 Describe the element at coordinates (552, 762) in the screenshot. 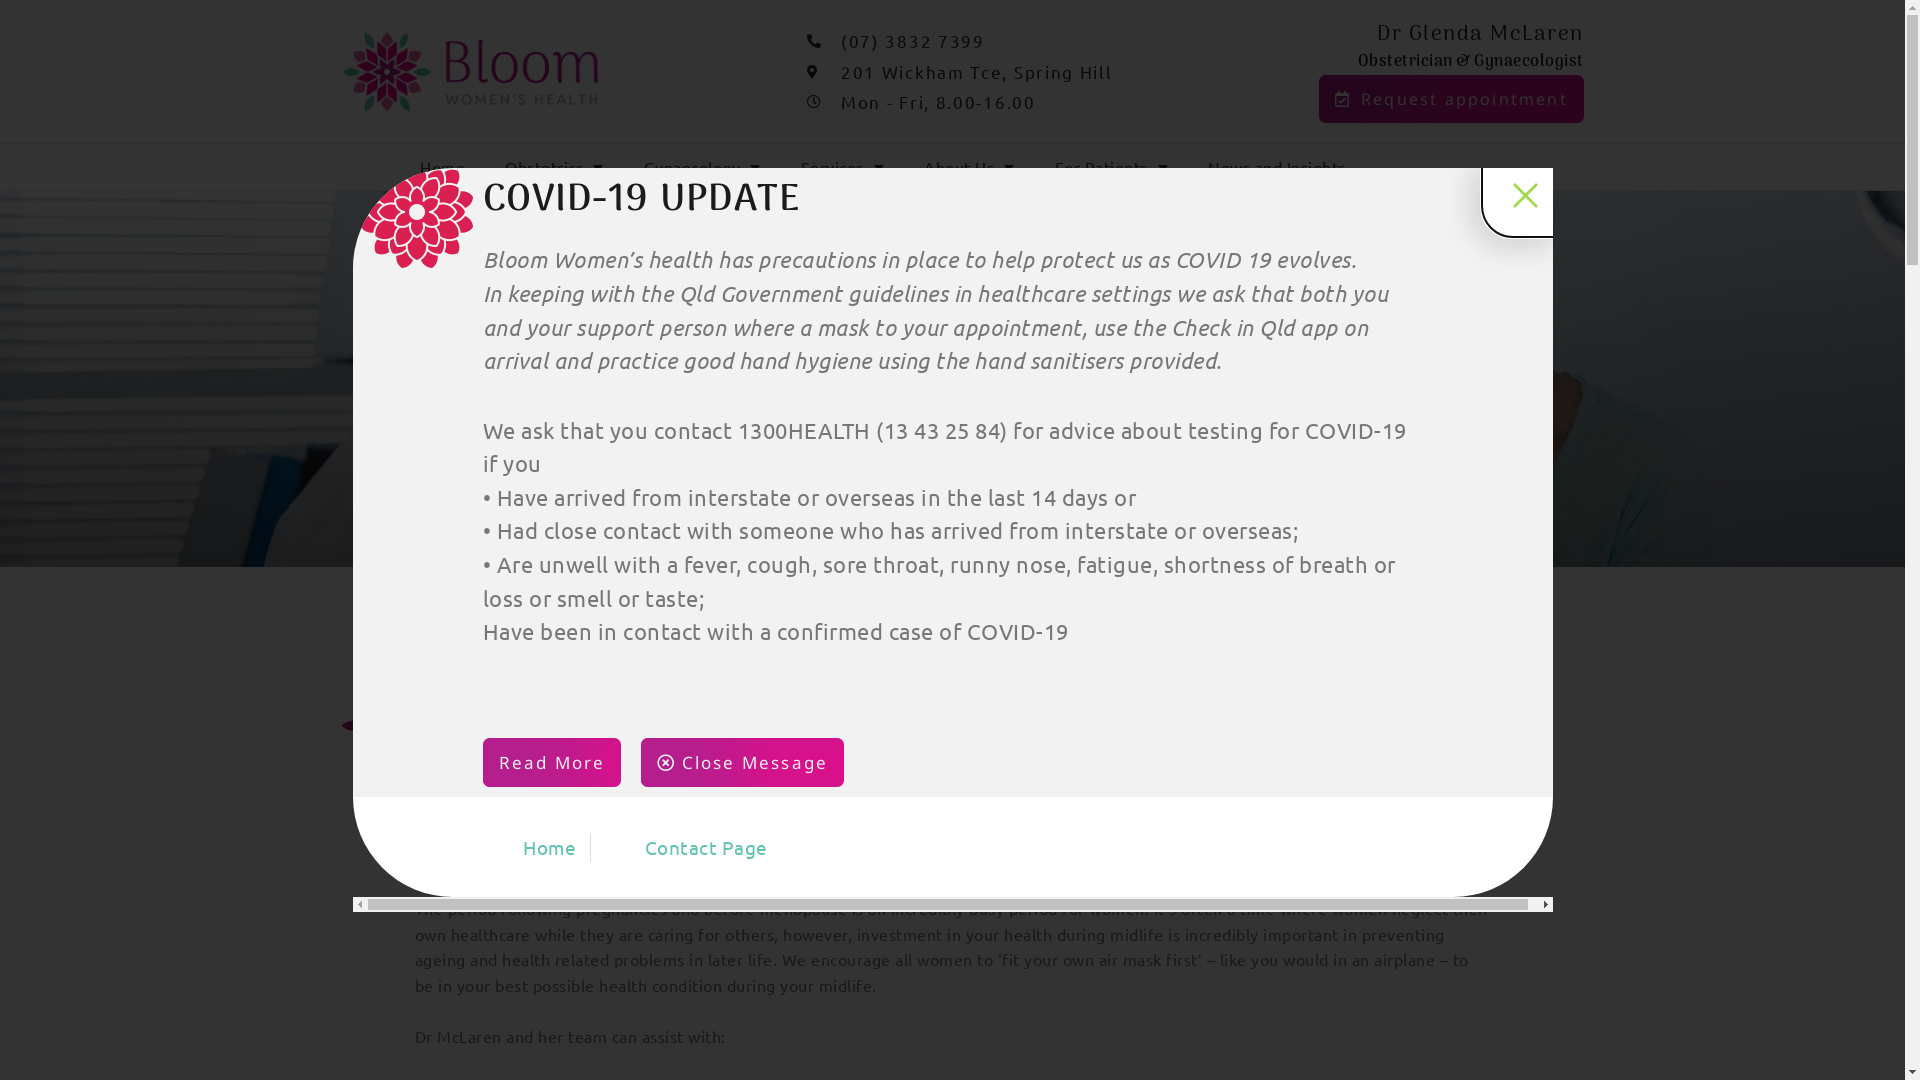

I see `Read More` at that location.